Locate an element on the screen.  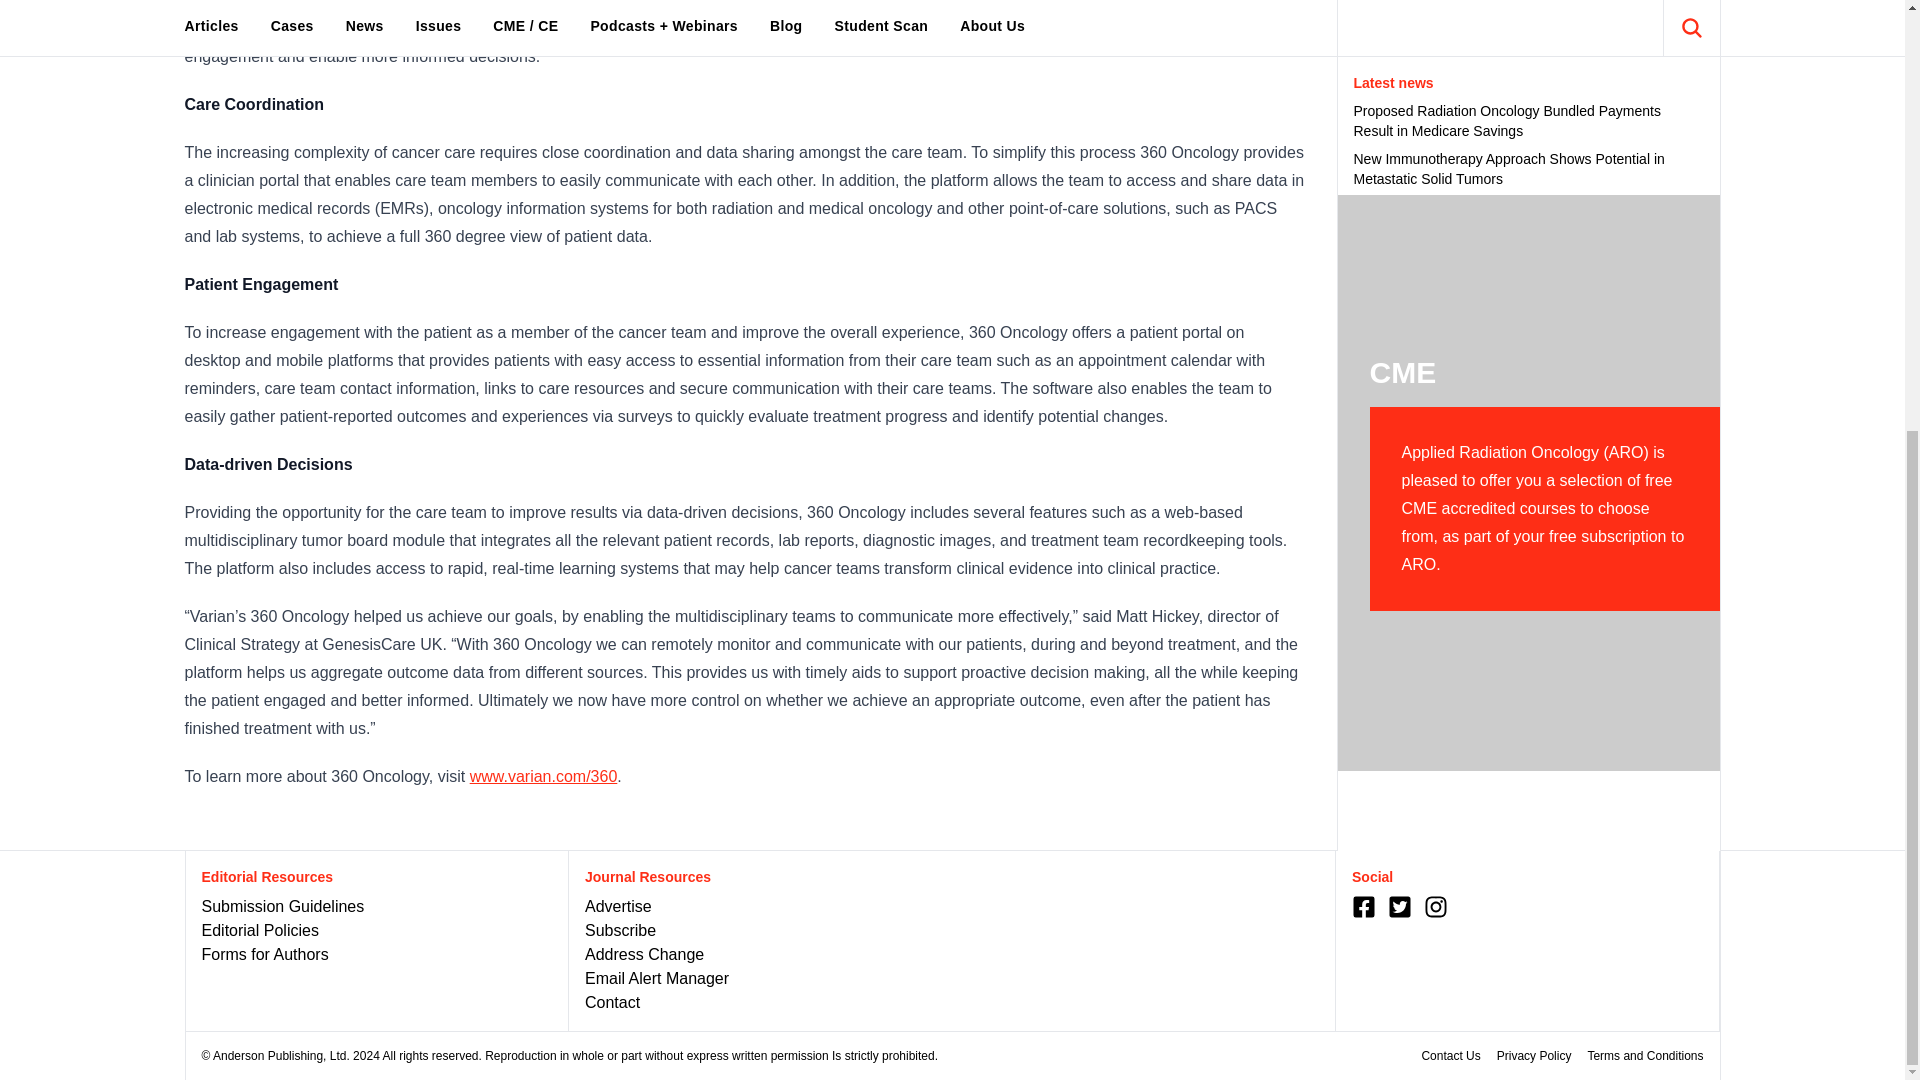
Submission Guidelines is located at coordinates (282, 906).